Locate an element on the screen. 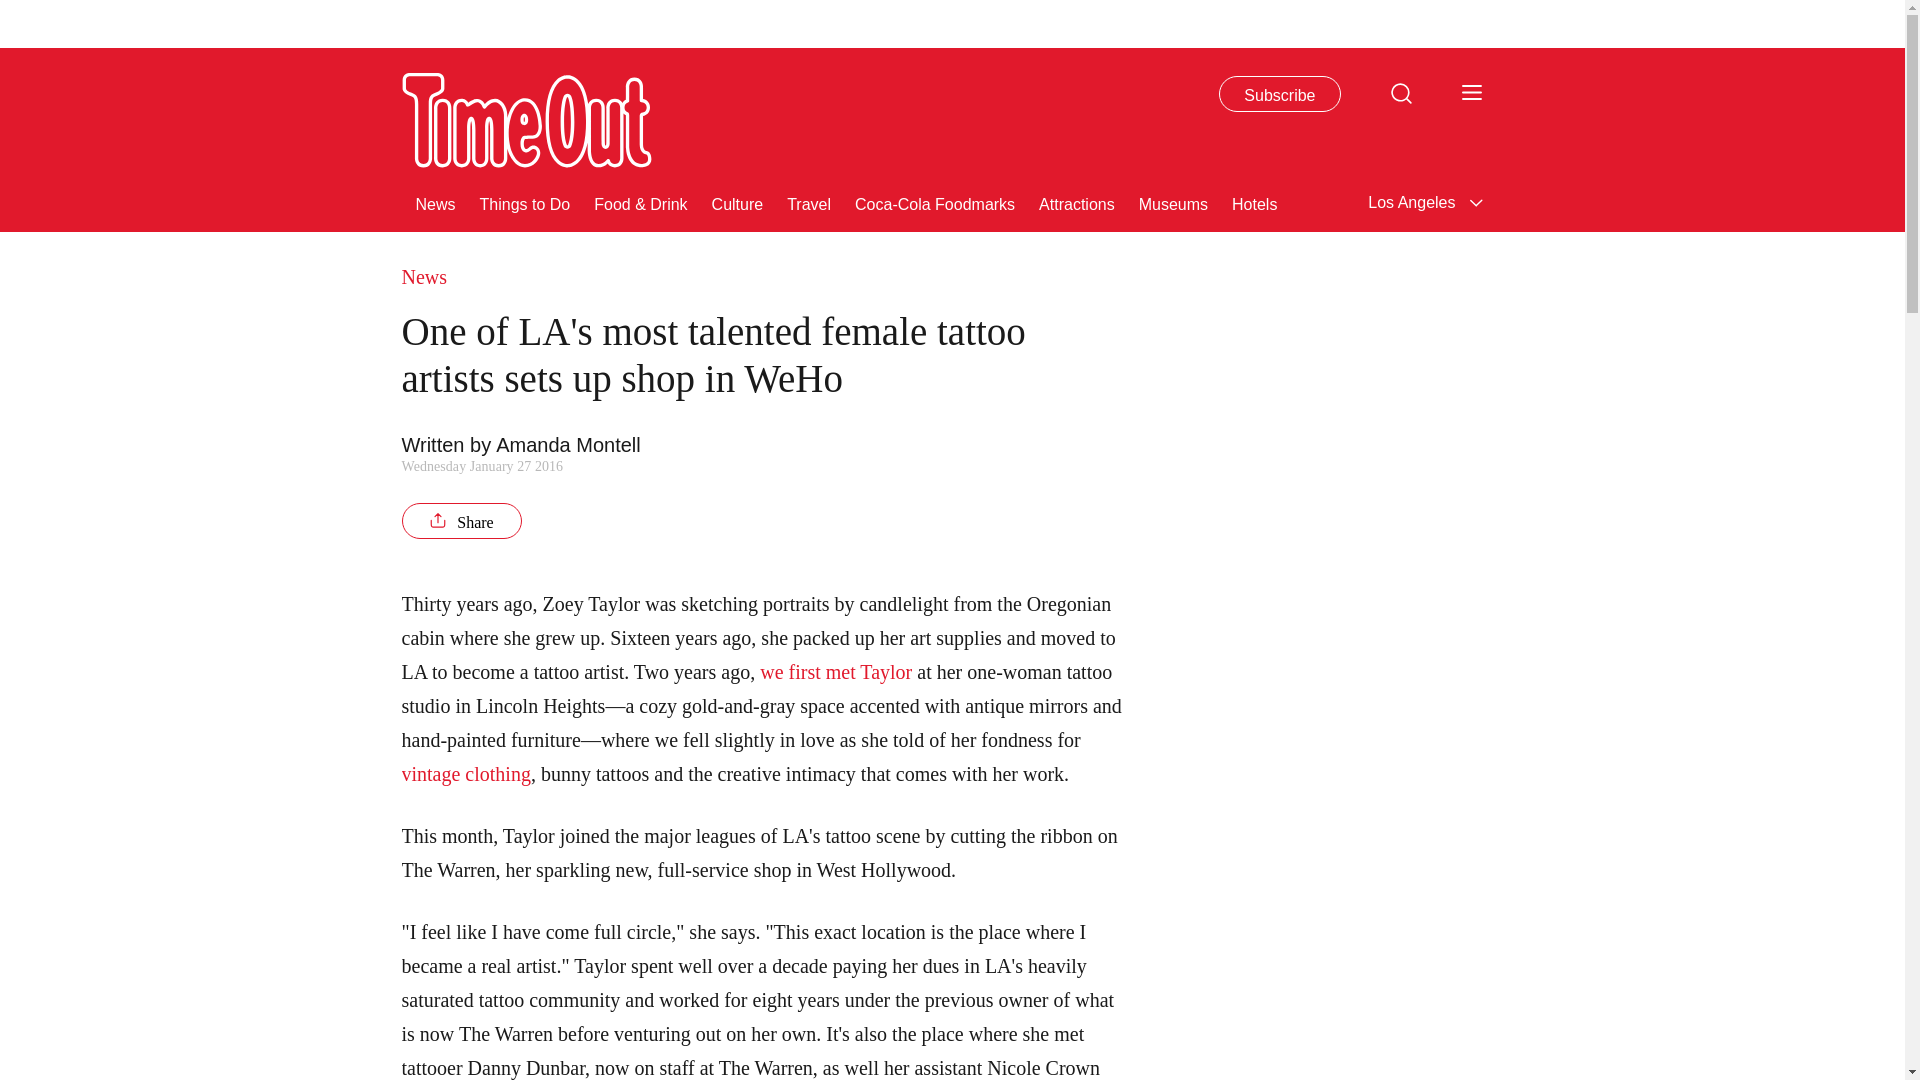  Attractions is located at coordinates (1076, 202).